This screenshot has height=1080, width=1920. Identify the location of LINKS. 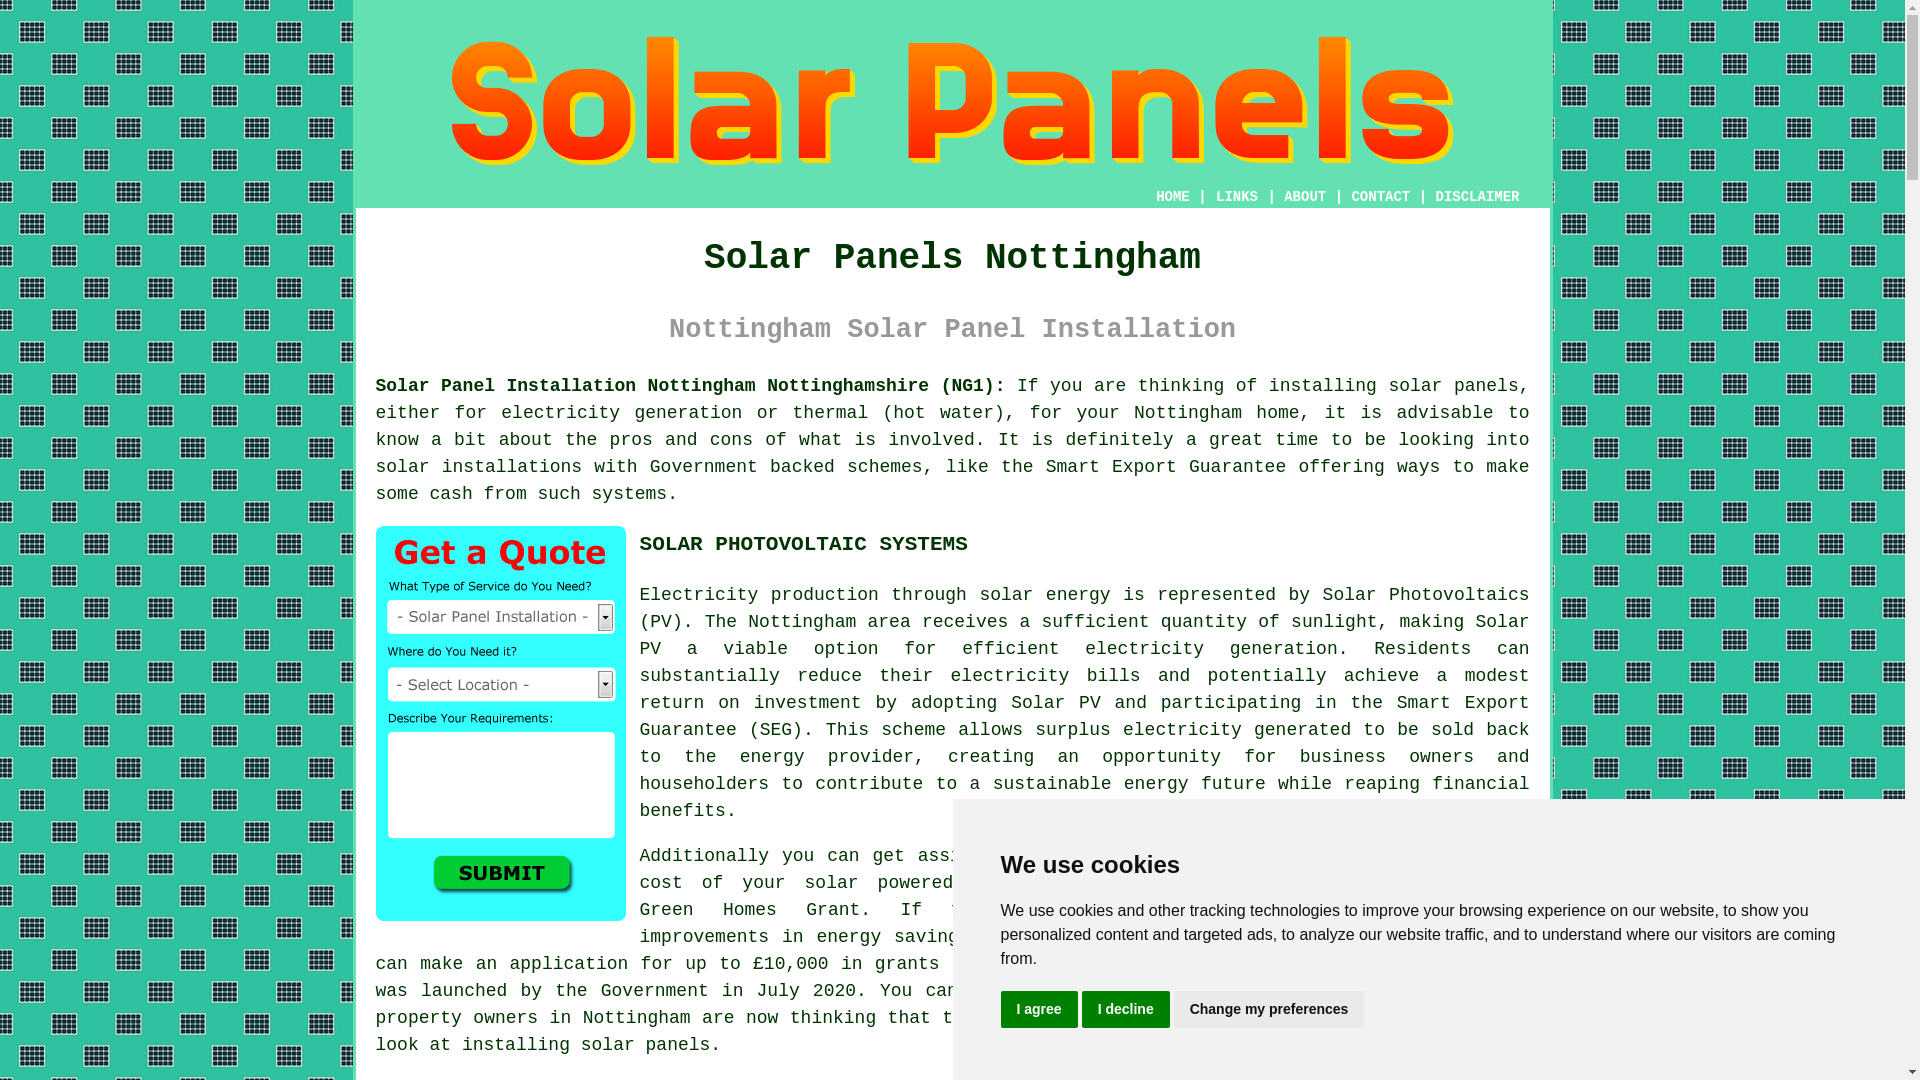
(1237, 196).